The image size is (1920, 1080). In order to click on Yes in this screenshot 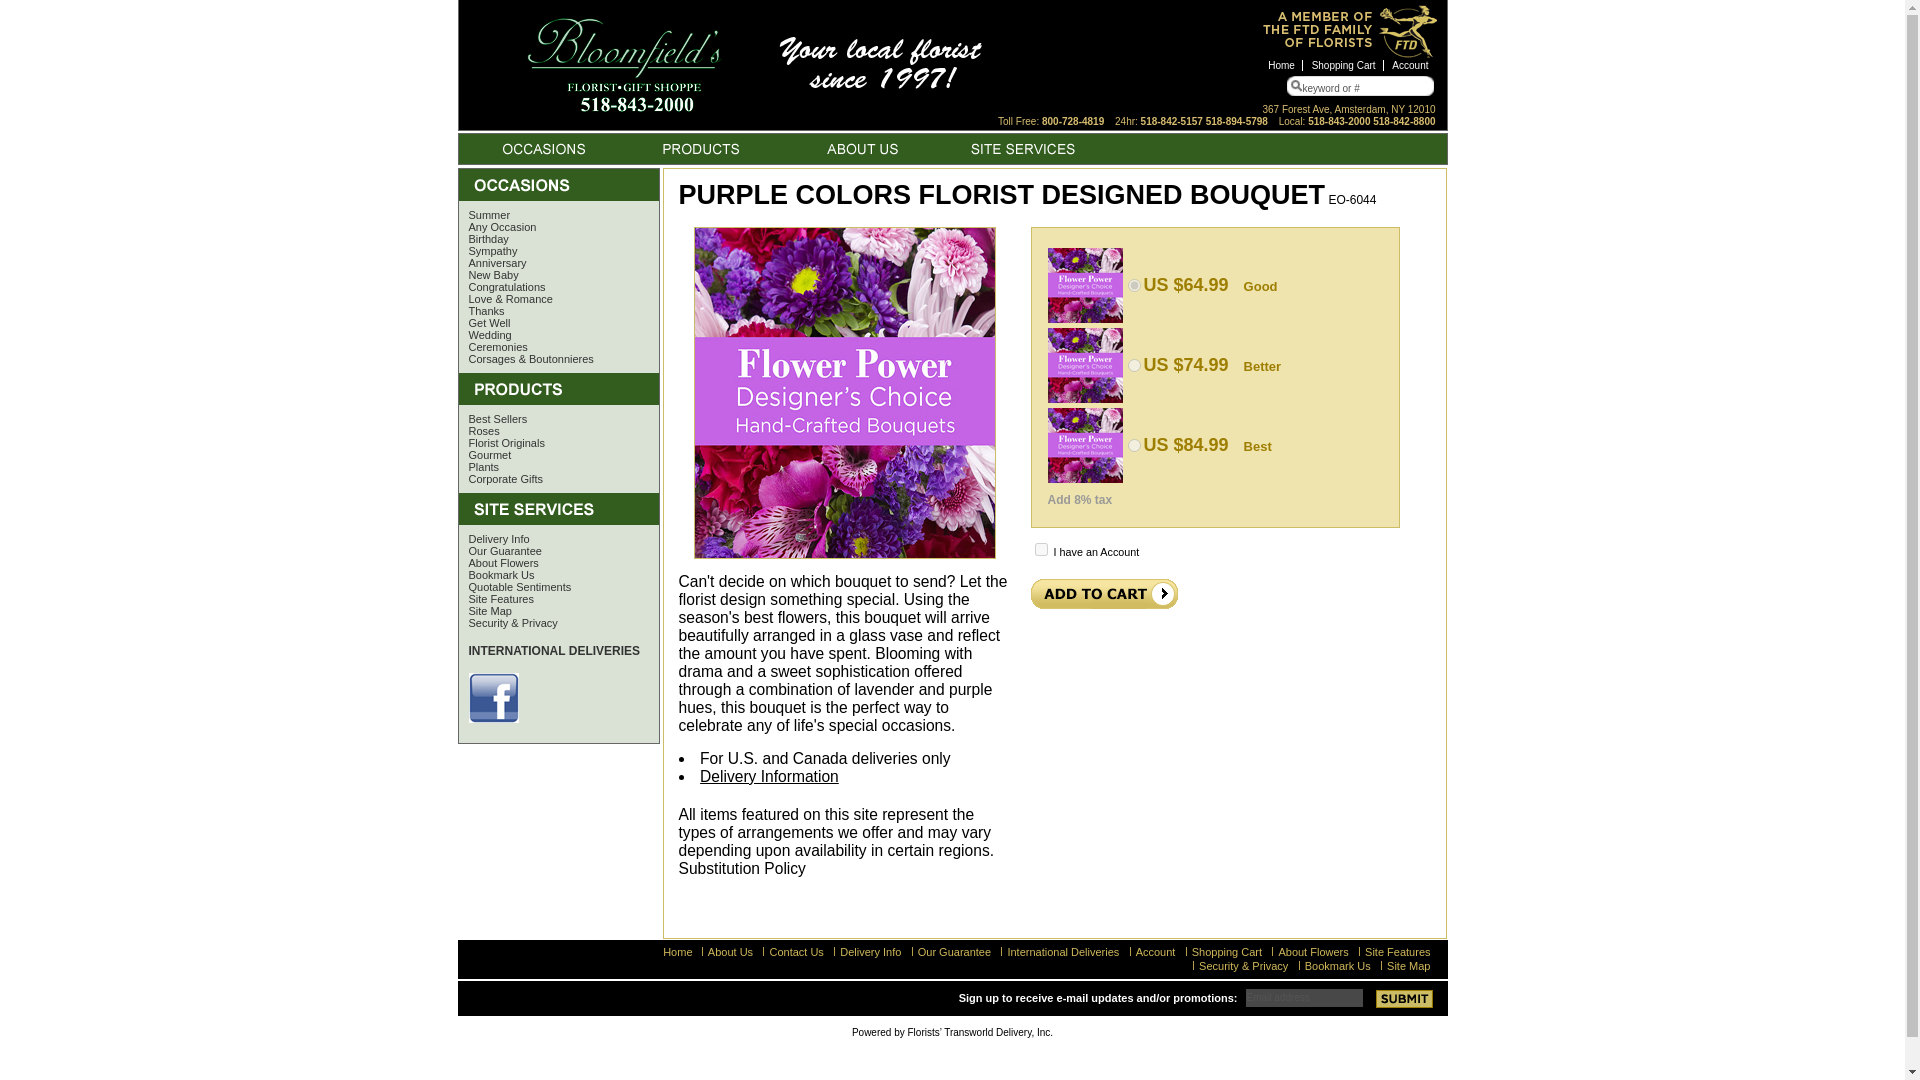, I will do `click(1040, 550)`.